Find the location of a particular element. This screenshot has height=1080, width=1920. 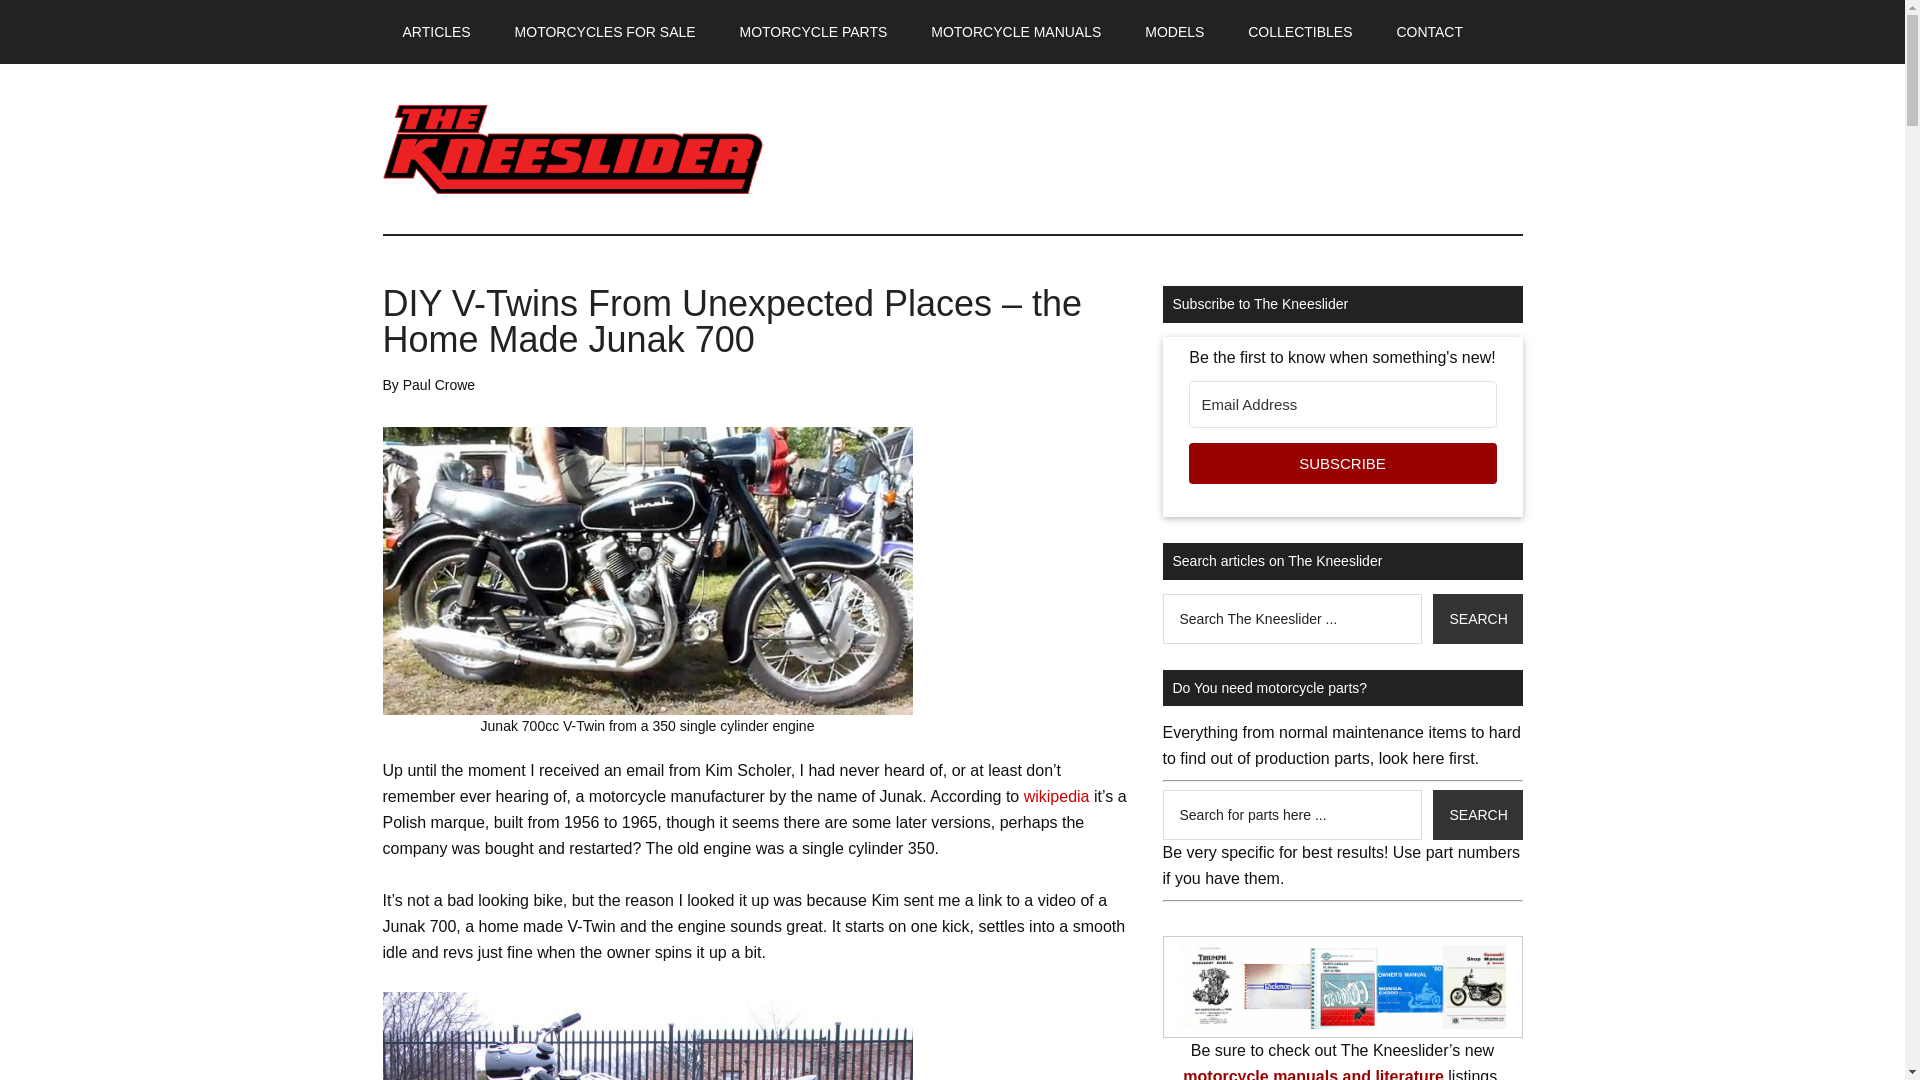

MOTORCYCLES FOR SALE is located at coordinates (606, 32).